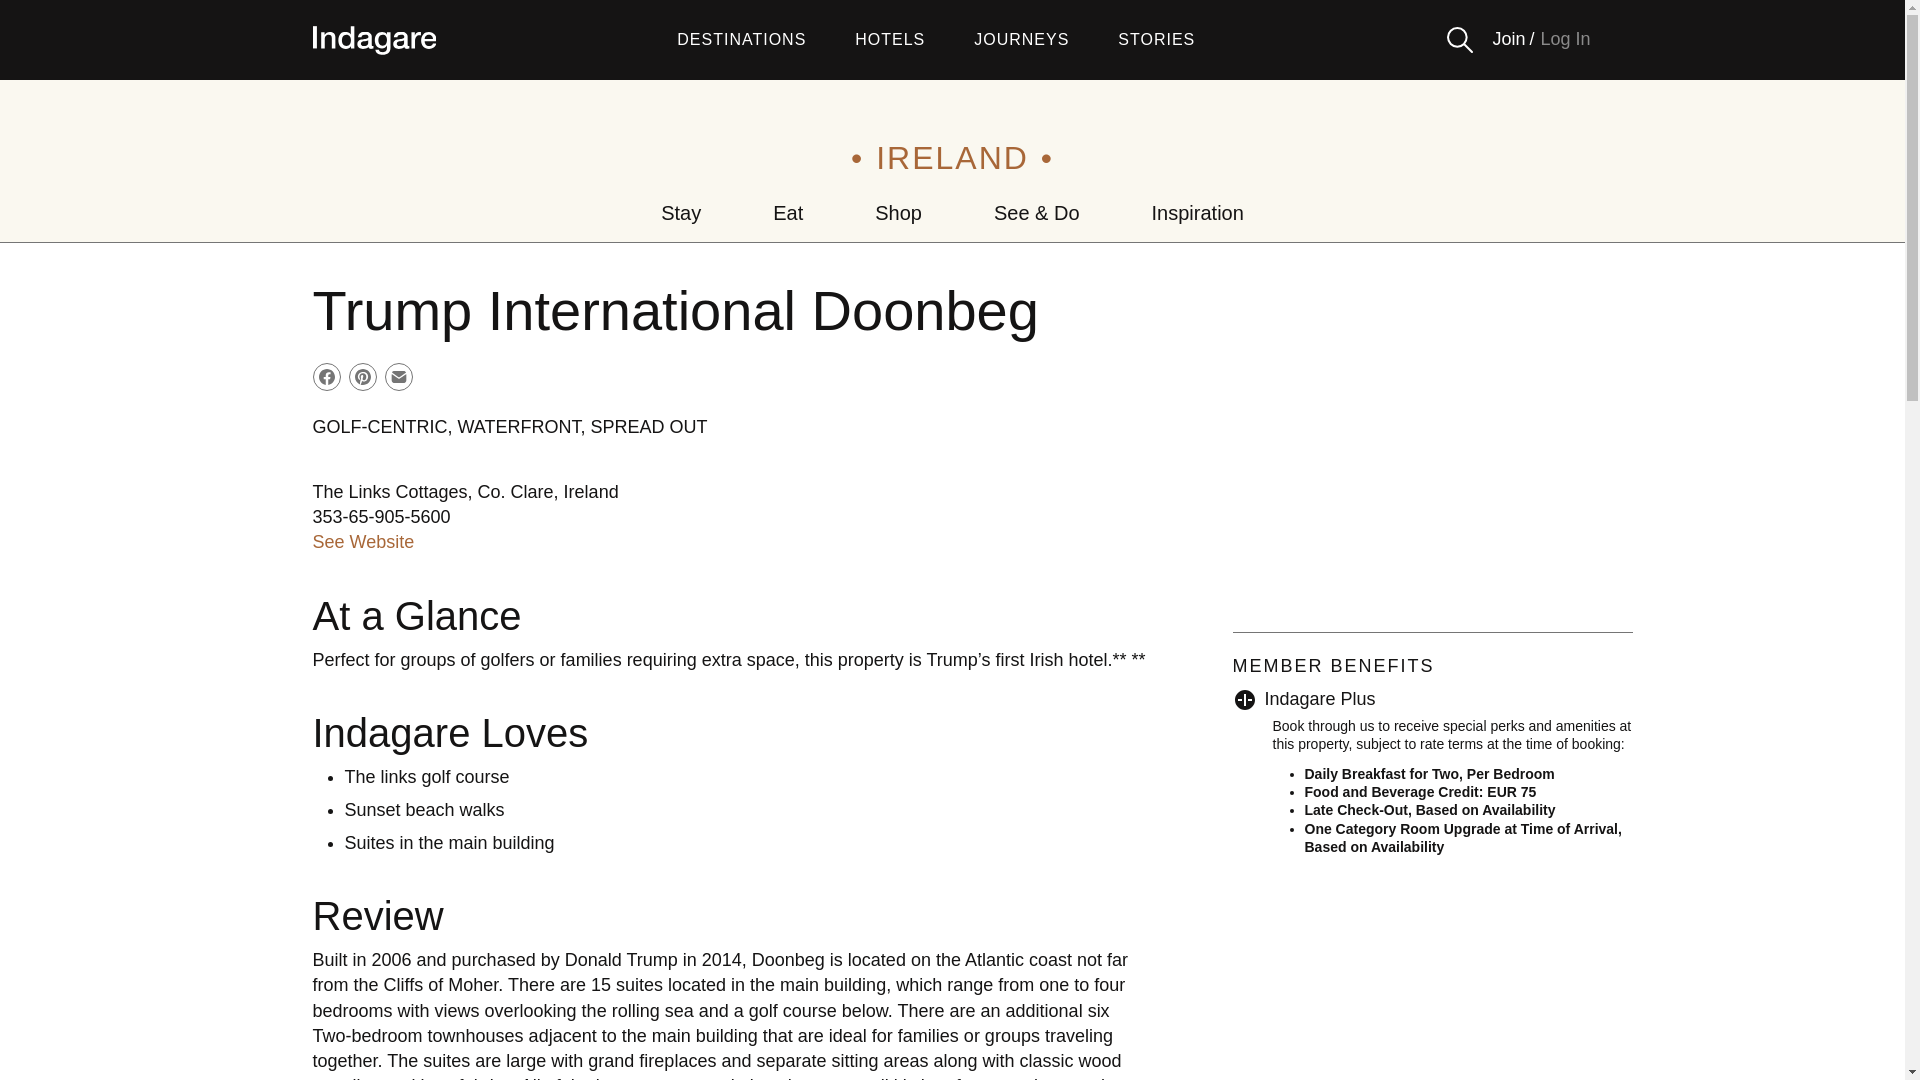 This screenshot has height=1080, width=1920. I want to click on DESTINATIONS, so click(742, 40).